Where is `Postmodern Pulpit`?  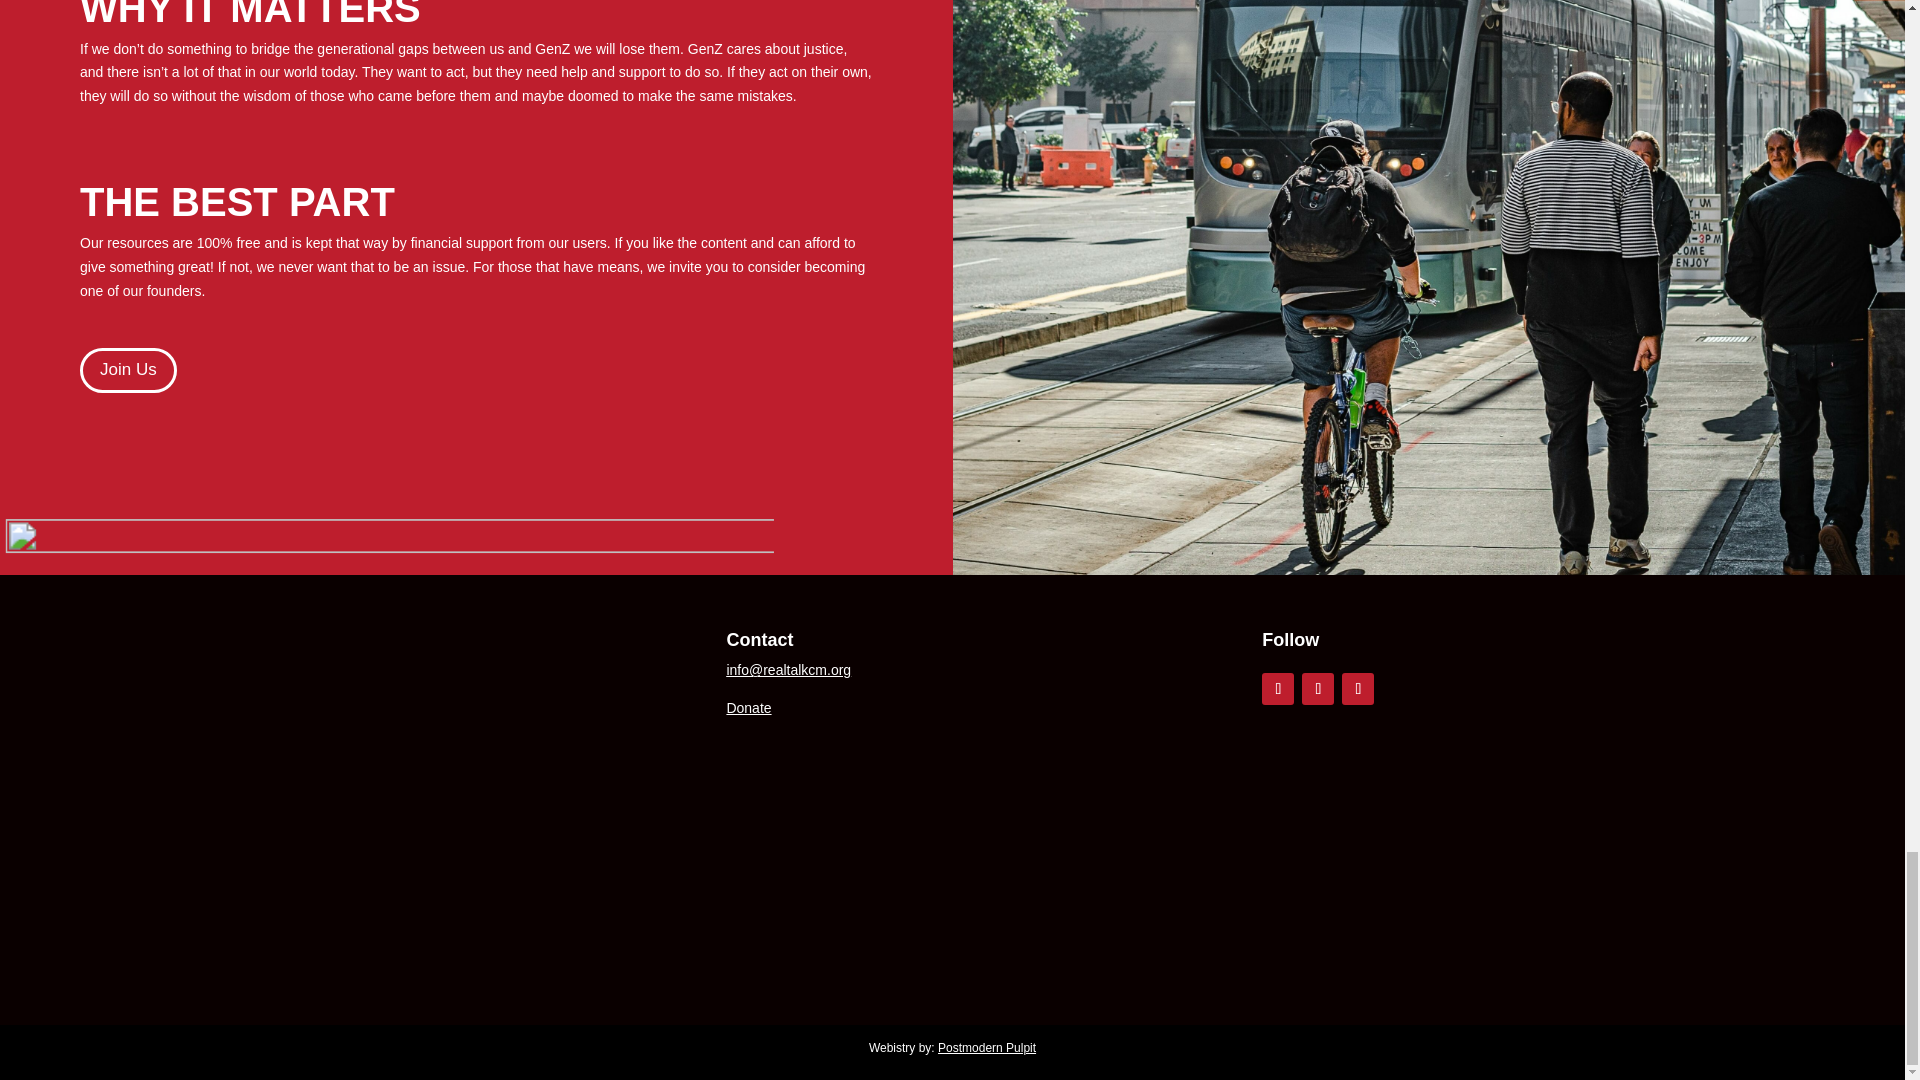 Postmodern Pulpit is located at coordinates (987, 1048).